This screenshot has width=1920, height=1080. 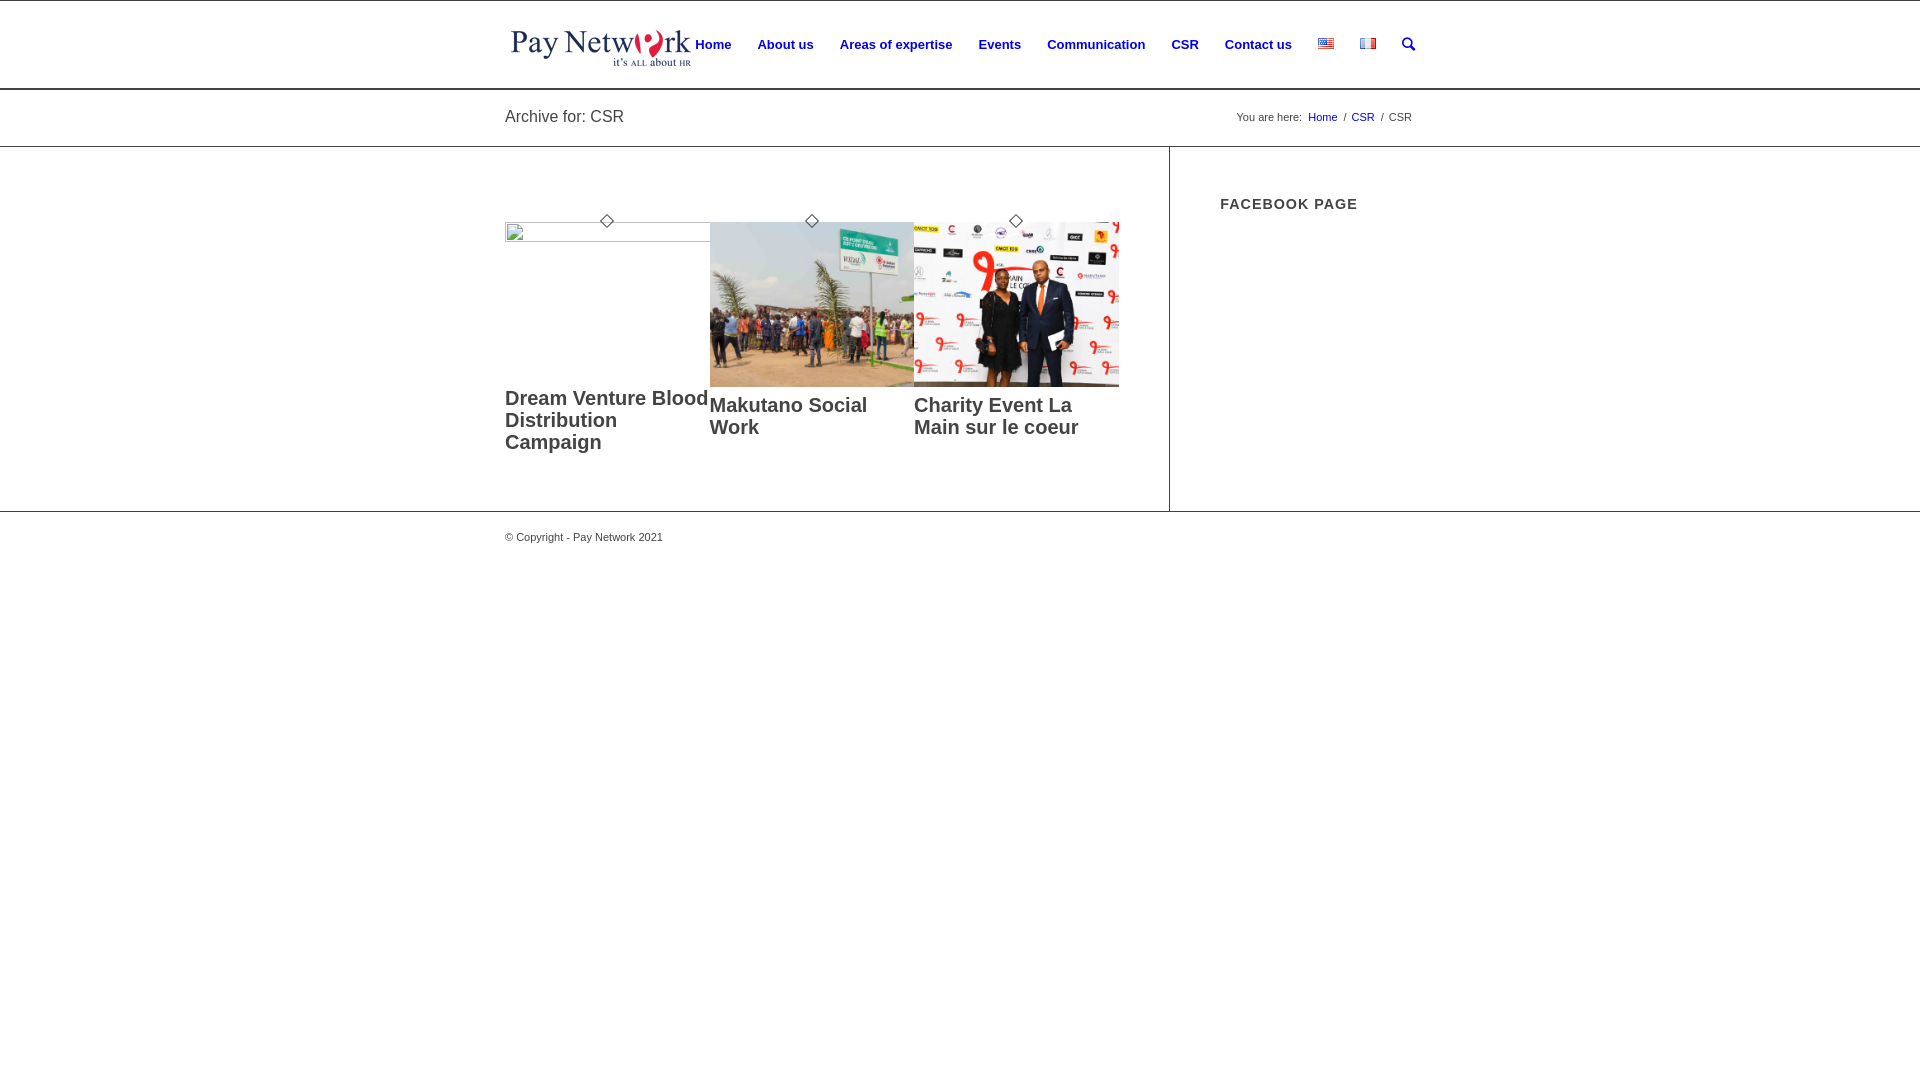 What do you see at coordinates (1364, 118) in the screenshot?
I see `CSR` at bounding box center [1364, 118].